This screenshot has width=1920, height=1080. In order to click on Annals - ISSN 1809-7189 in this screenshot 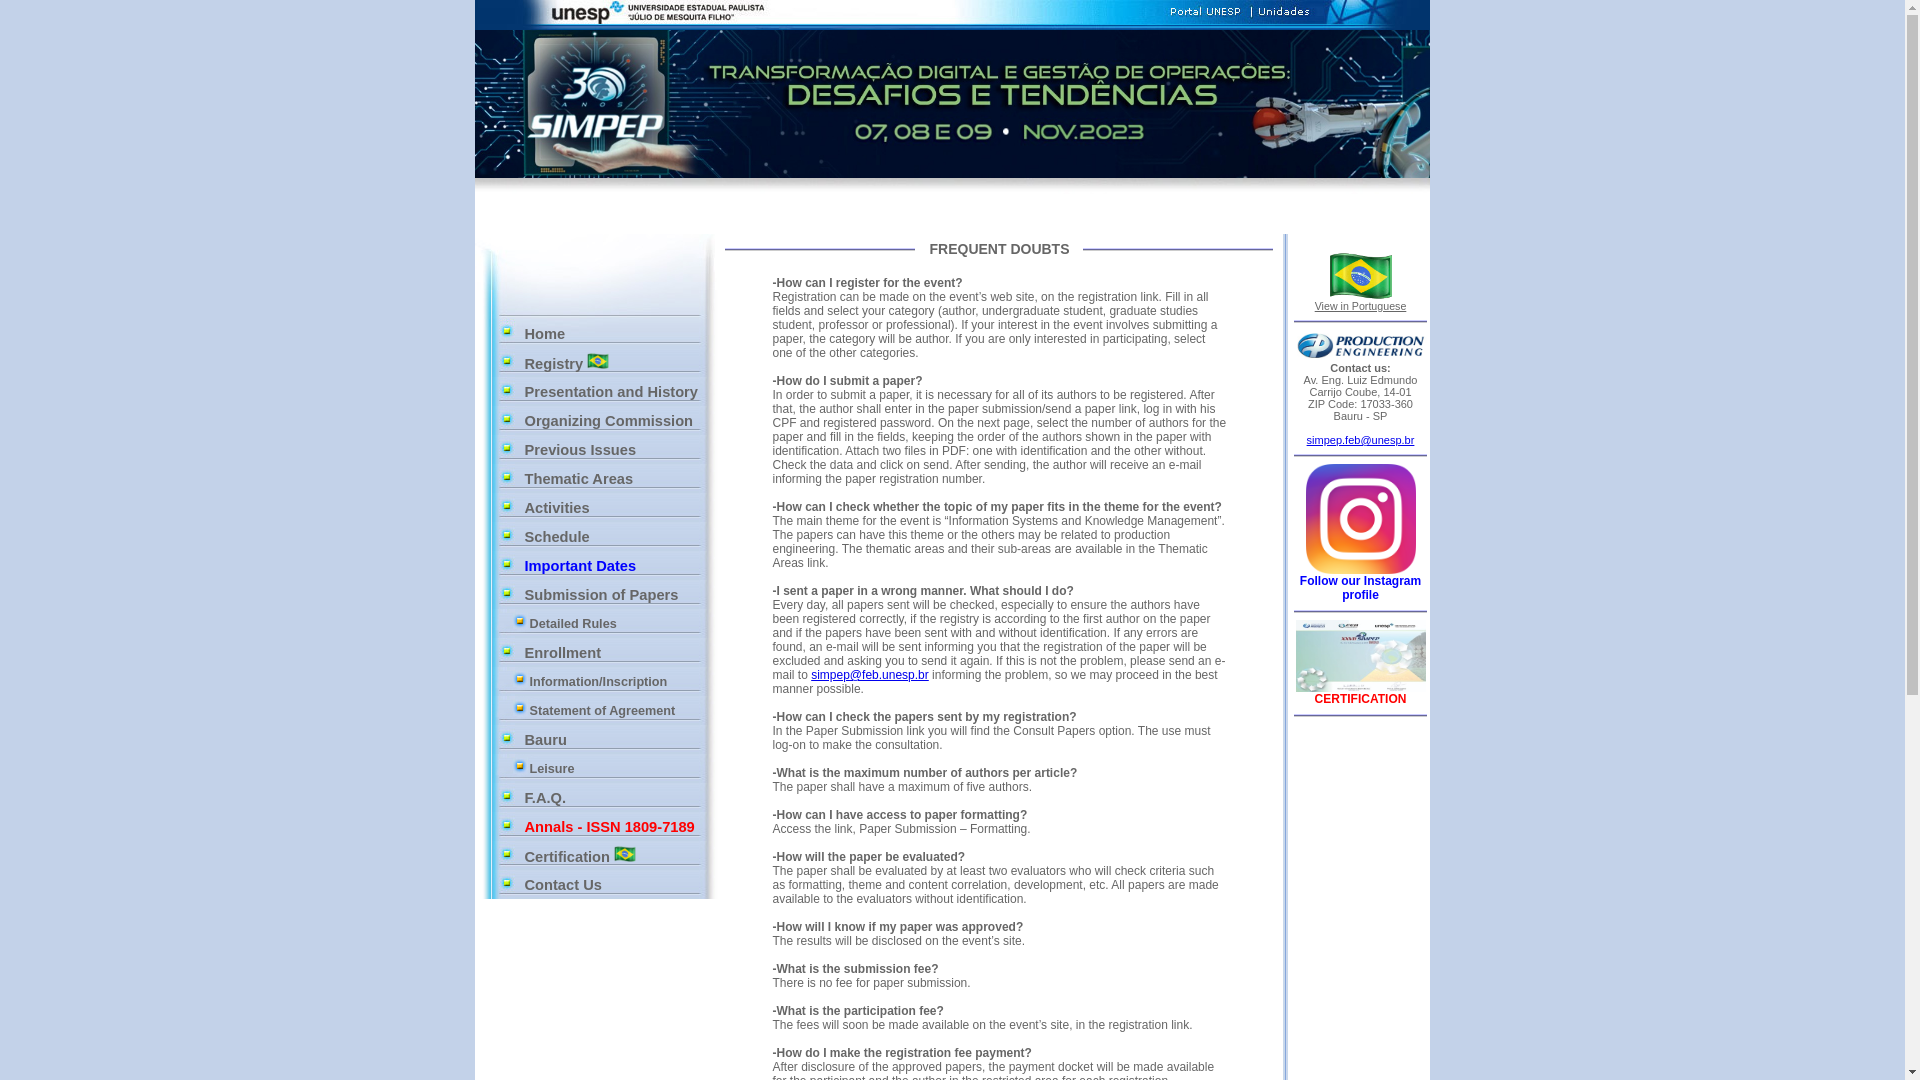, I will do `click(614, 826)`.